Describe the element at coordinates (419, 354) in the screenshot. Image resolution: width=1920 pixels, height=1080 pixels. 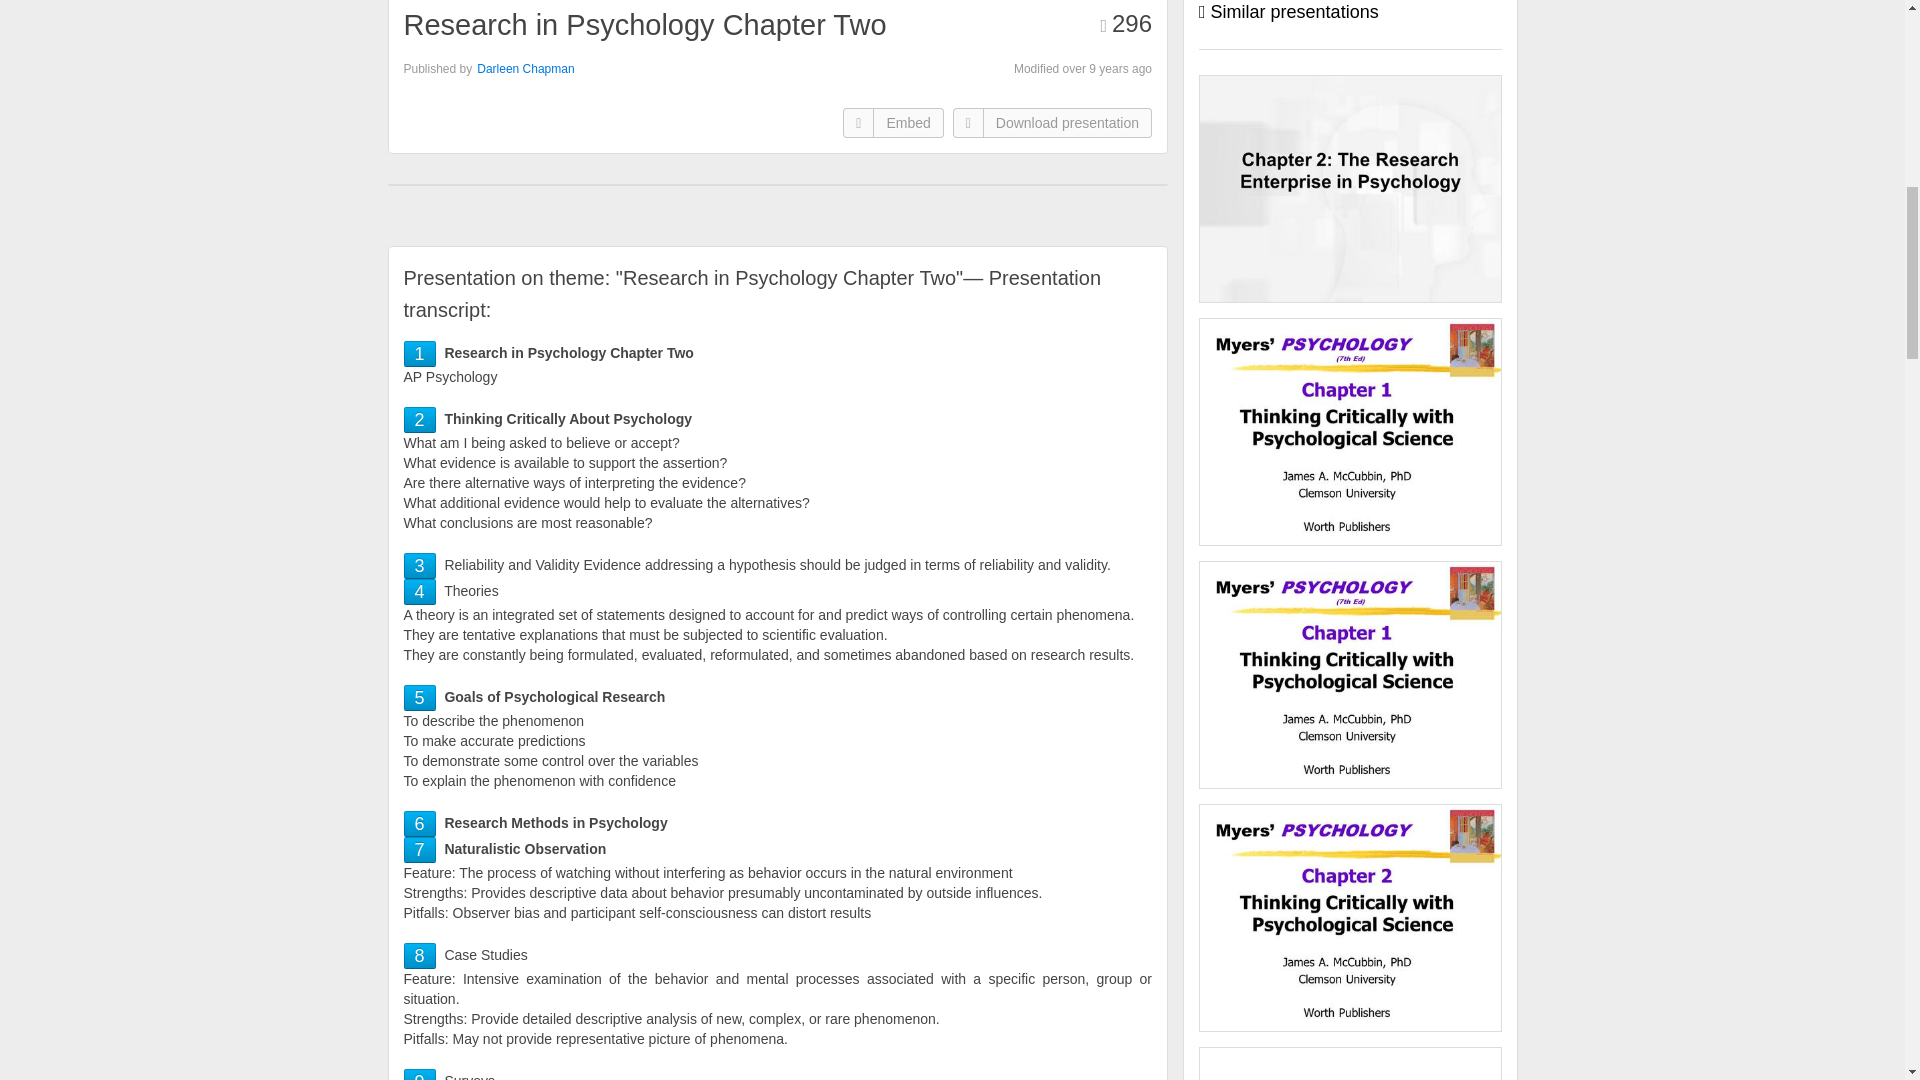
I see `Research in Psychology Chapter Two` at that location.